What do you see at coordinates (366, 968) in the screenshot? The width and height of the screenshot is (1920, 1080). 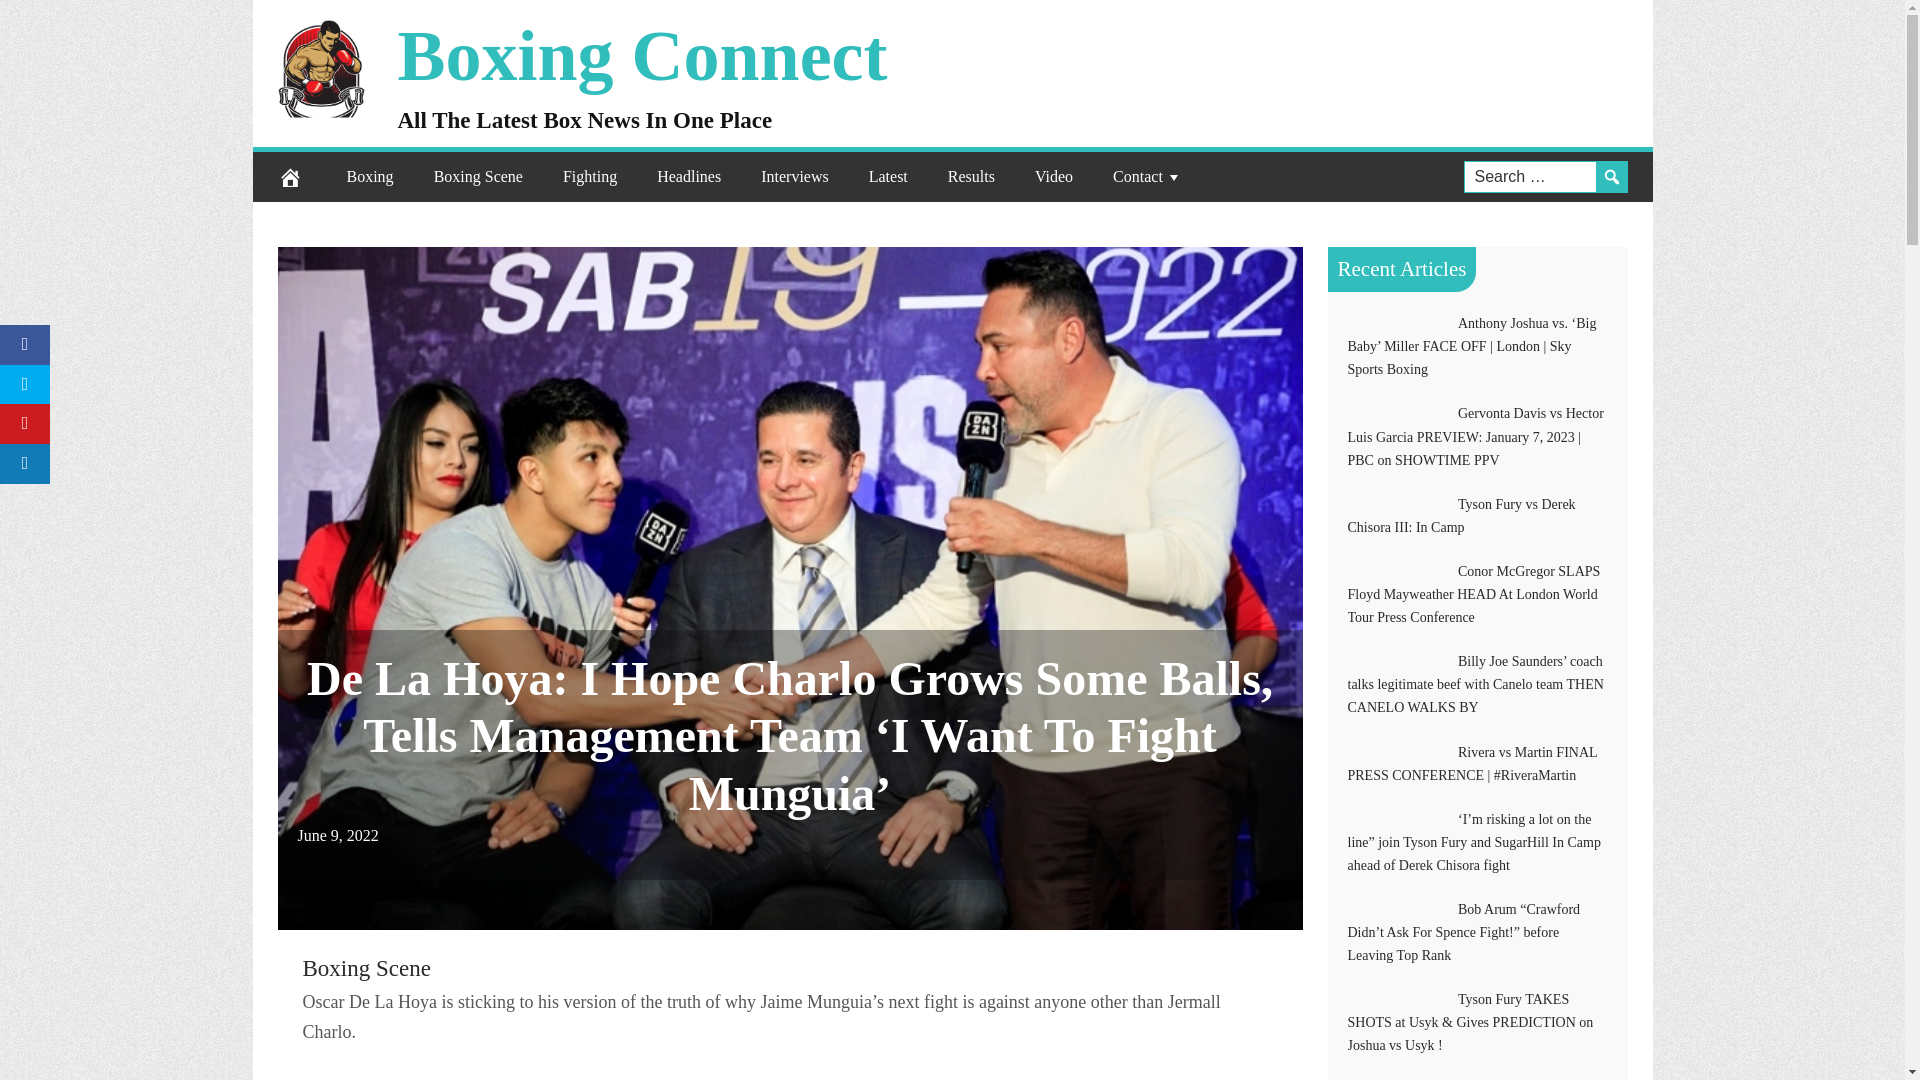 I see `Boxing Scene` at bounding box center [366, 968].